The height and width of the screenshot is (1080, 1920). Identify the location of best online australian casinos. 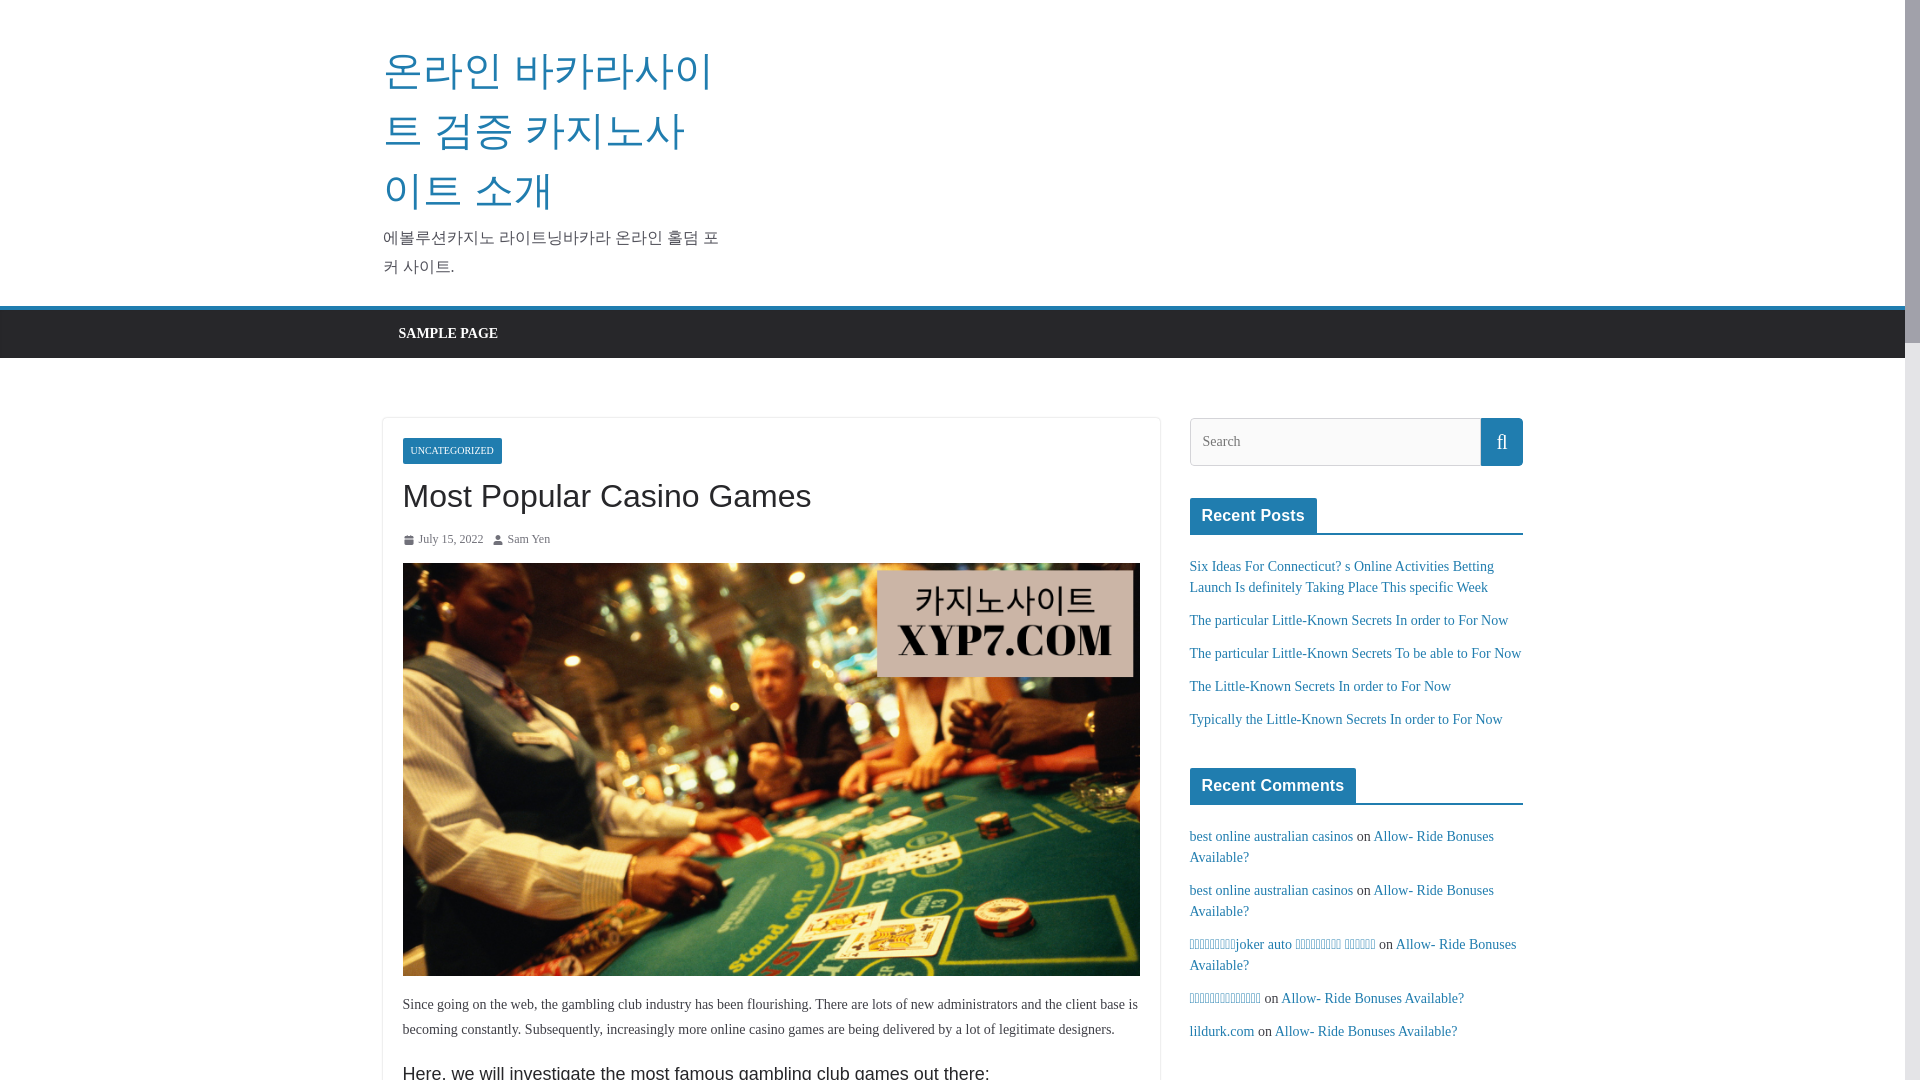
(1272, 836).